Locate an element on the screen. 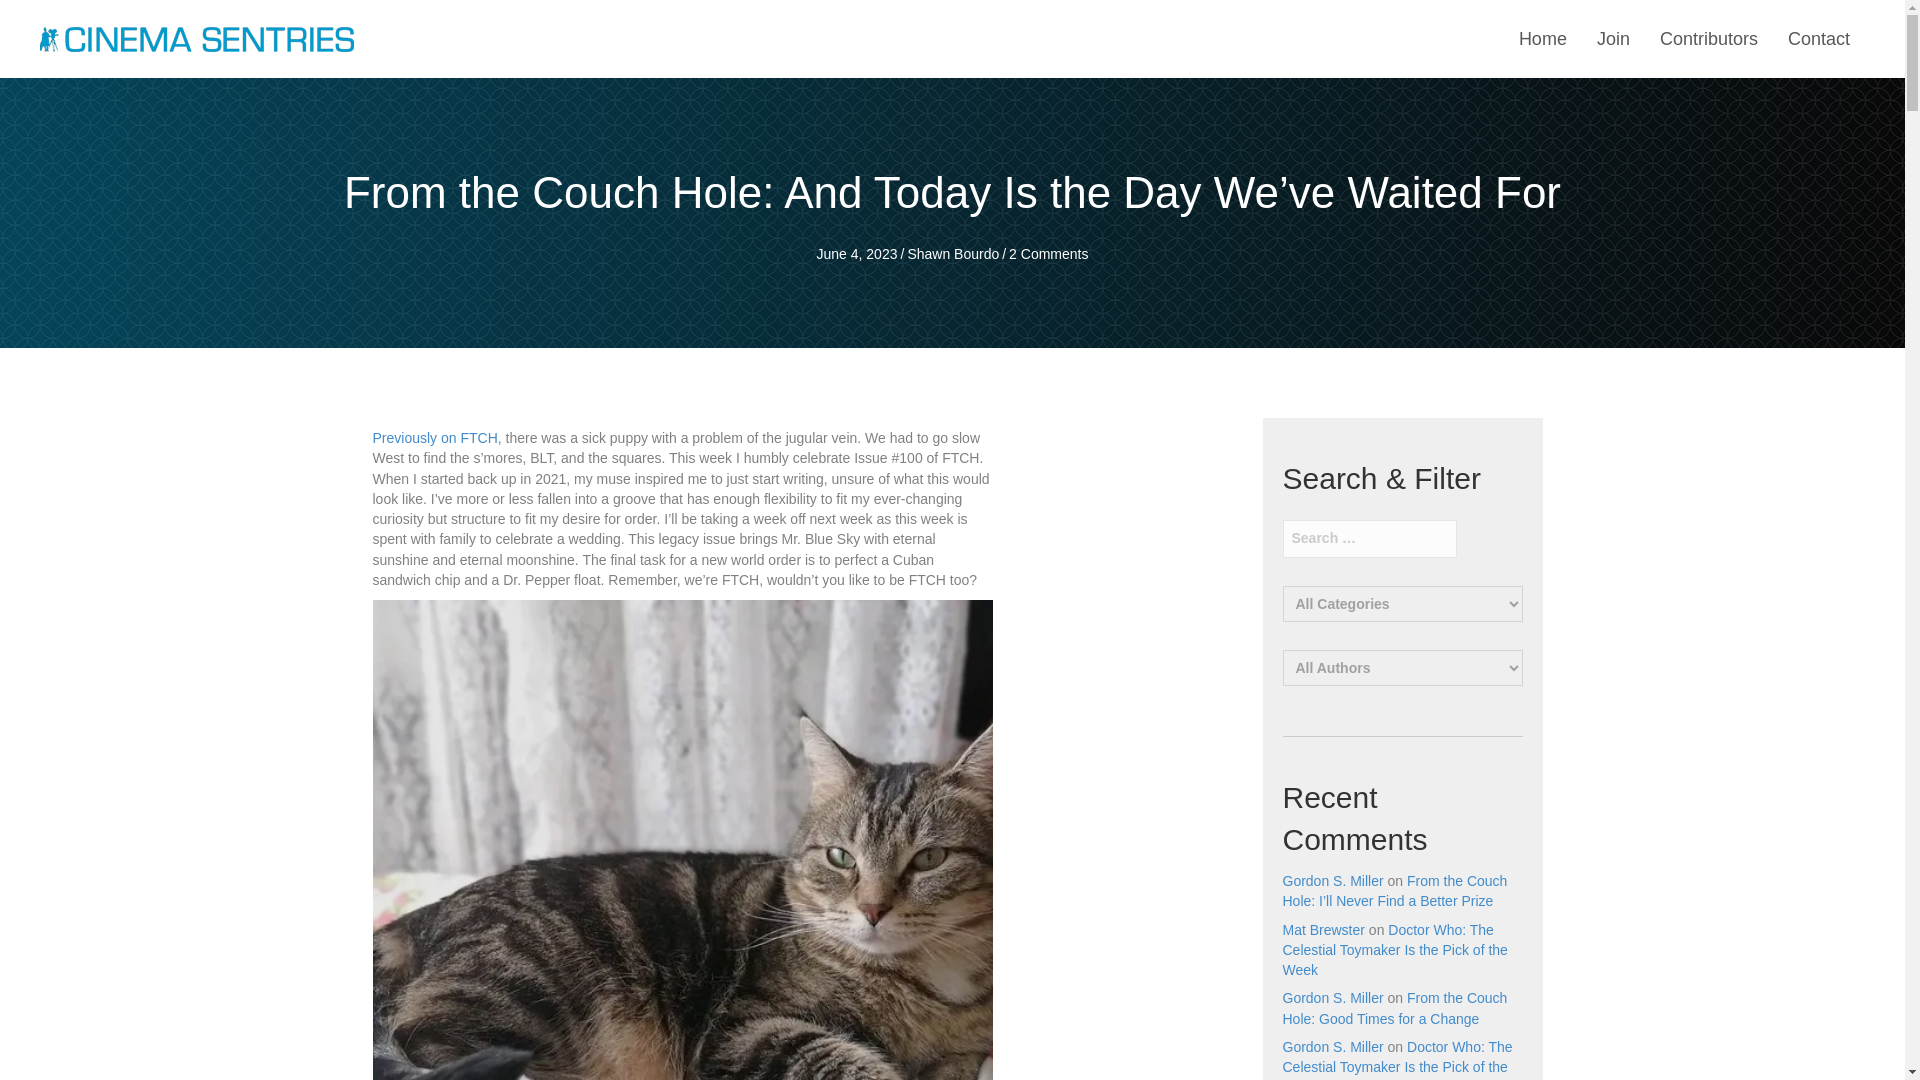 The height and width of the screenshot is (1080, 1920). Doctor Who: The Celestial Toymaker Is the Pick of the Week is located at coordinates (1397, 1059).